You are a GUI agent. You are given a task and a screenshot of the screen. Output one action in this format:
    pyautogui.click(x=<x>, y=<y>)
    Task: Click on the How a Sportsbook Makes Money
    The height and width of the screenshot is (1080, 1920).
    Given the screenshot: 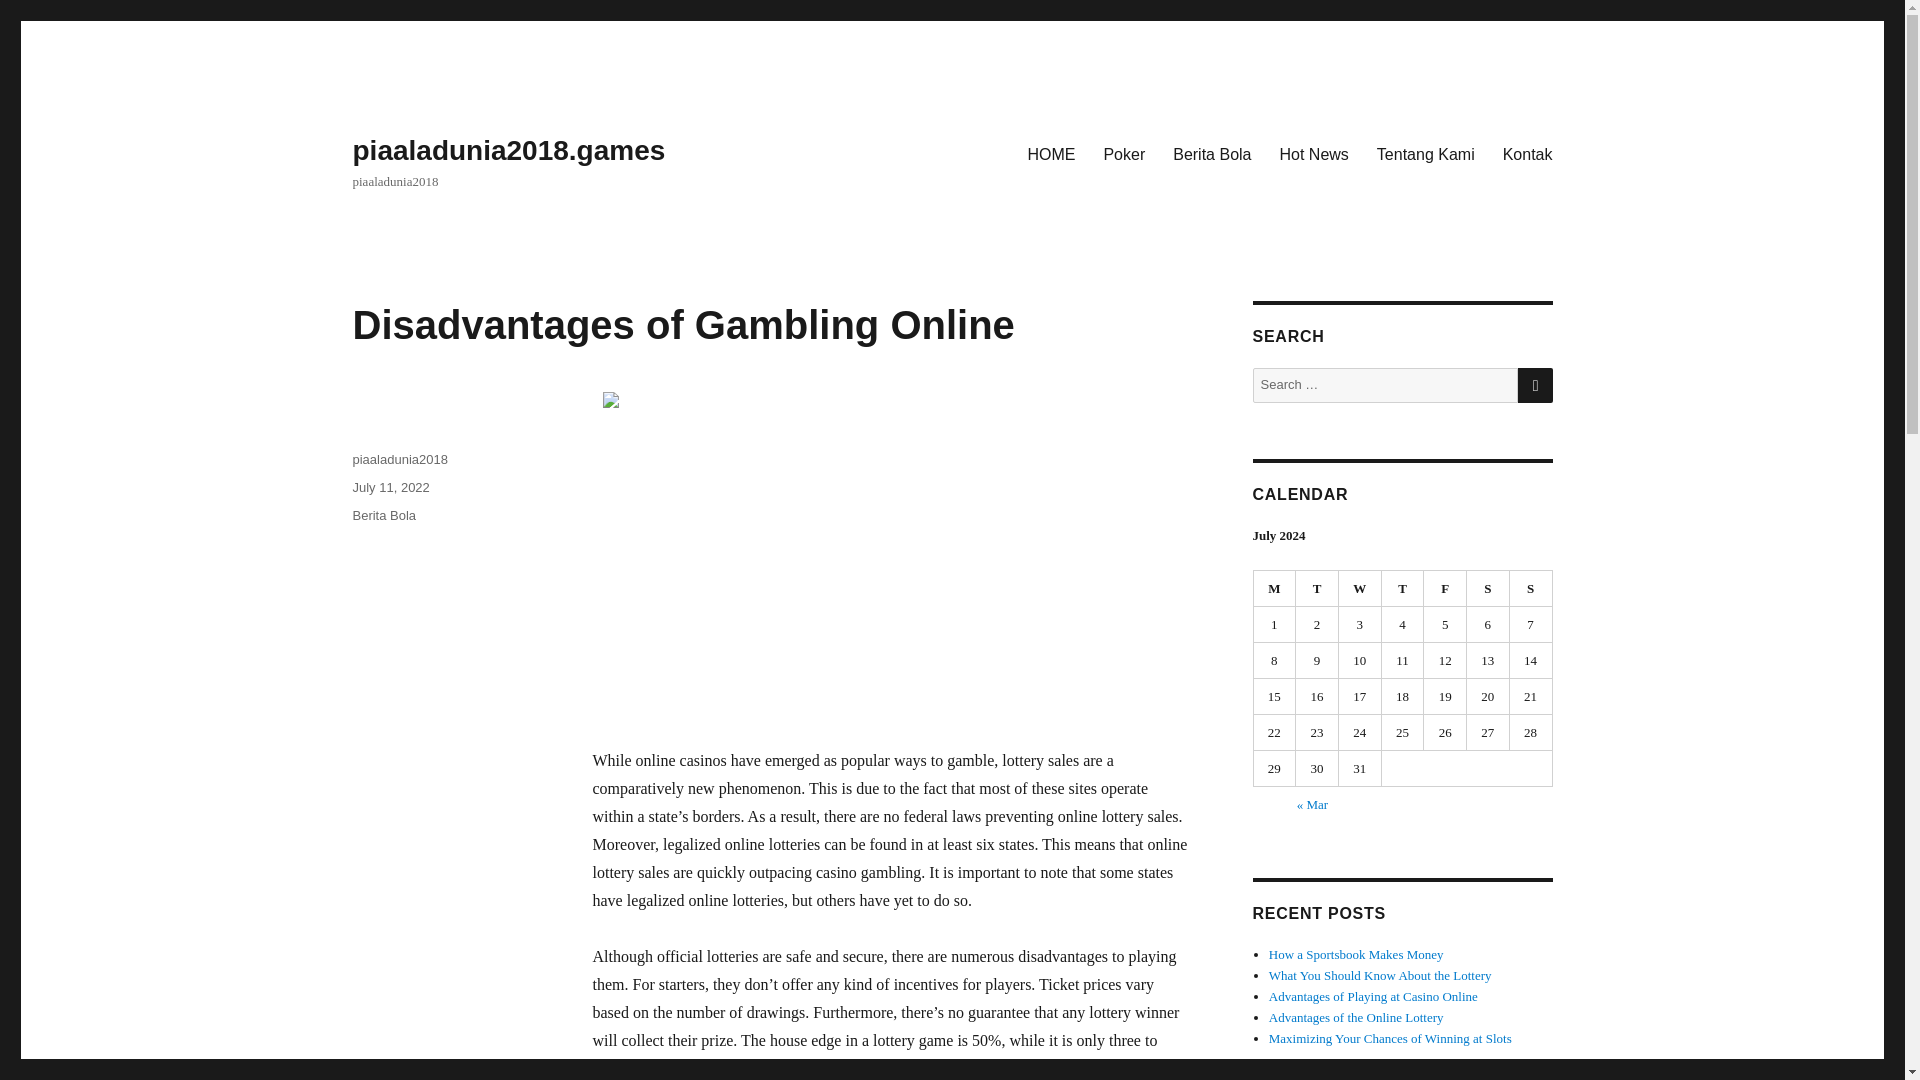 What is the action you would take?
    pyautogui.click(x=1356, y=954)
    